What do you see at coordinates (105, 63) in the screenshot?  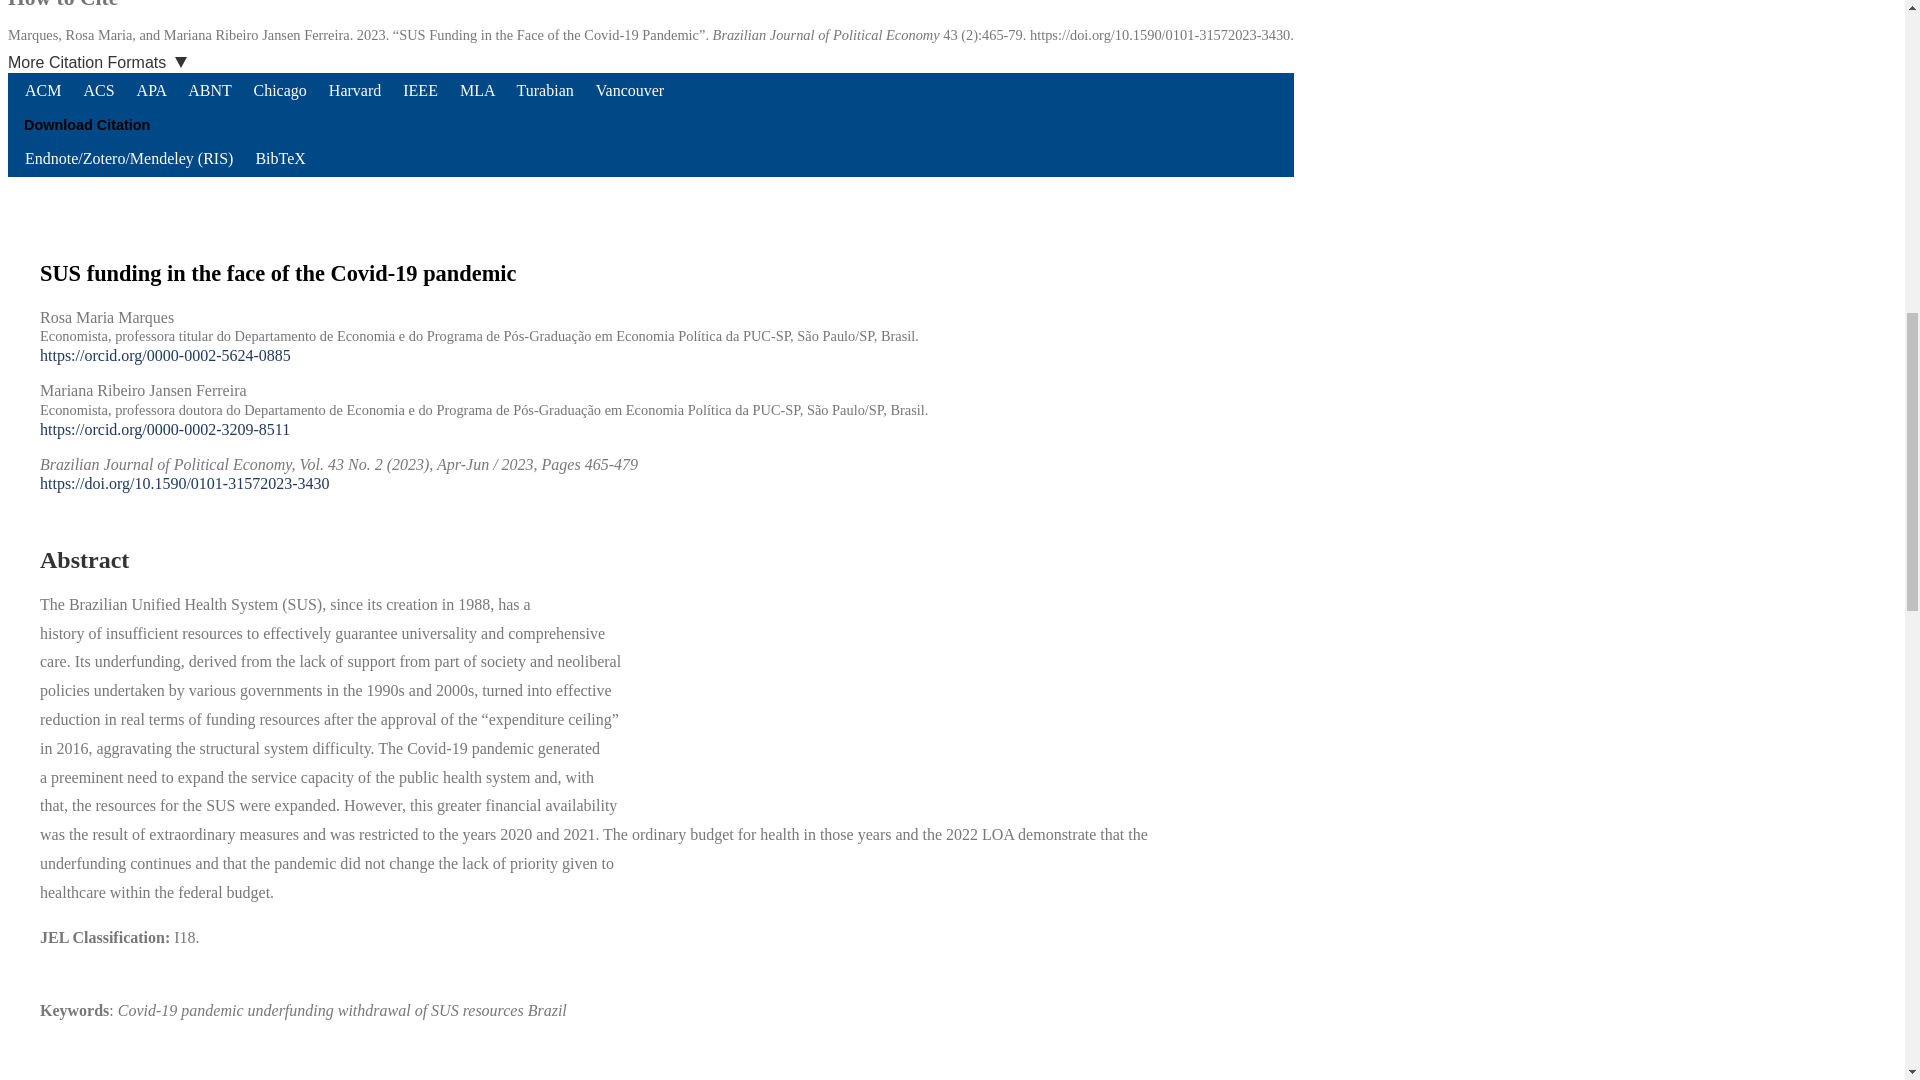 I see `More Citation Formats` at bounding box center [105, 63].